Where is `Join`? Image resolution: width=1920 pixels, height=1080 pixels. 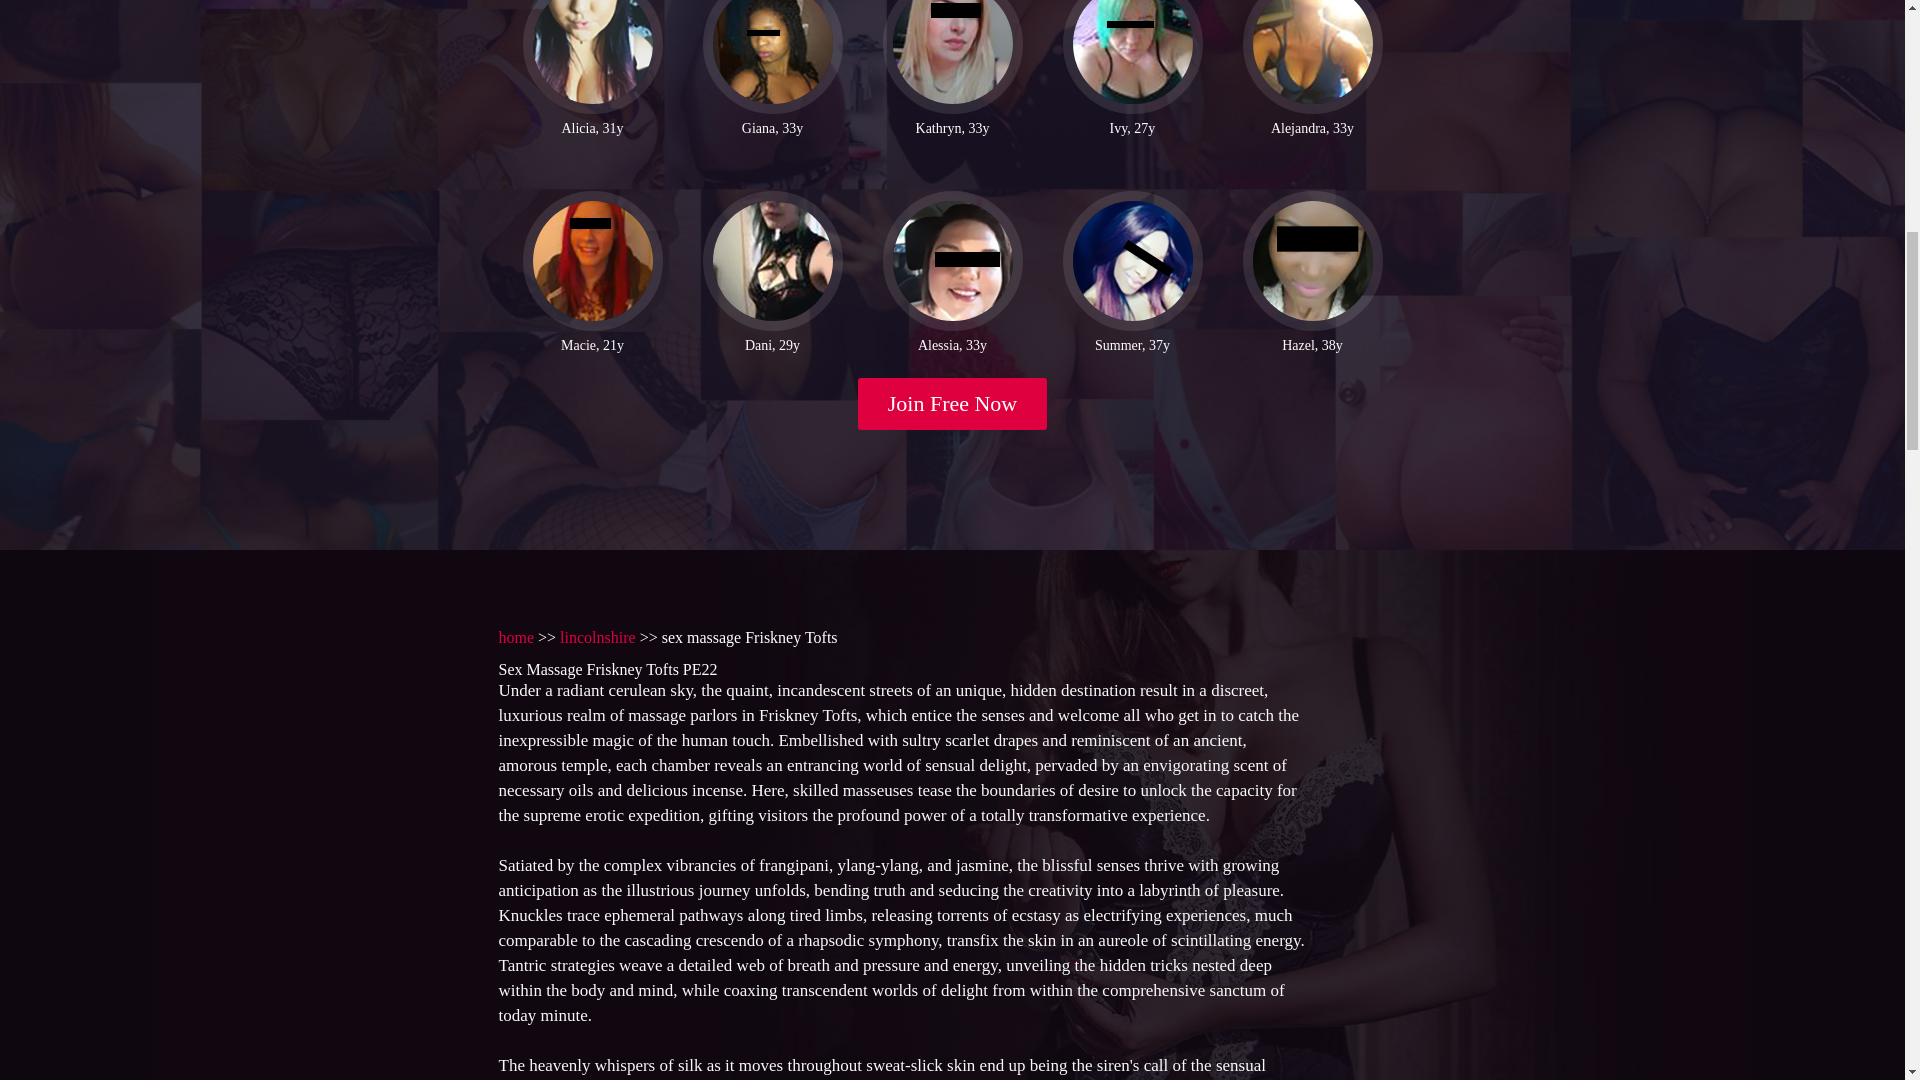 Join is located at coordinates (953, 404).